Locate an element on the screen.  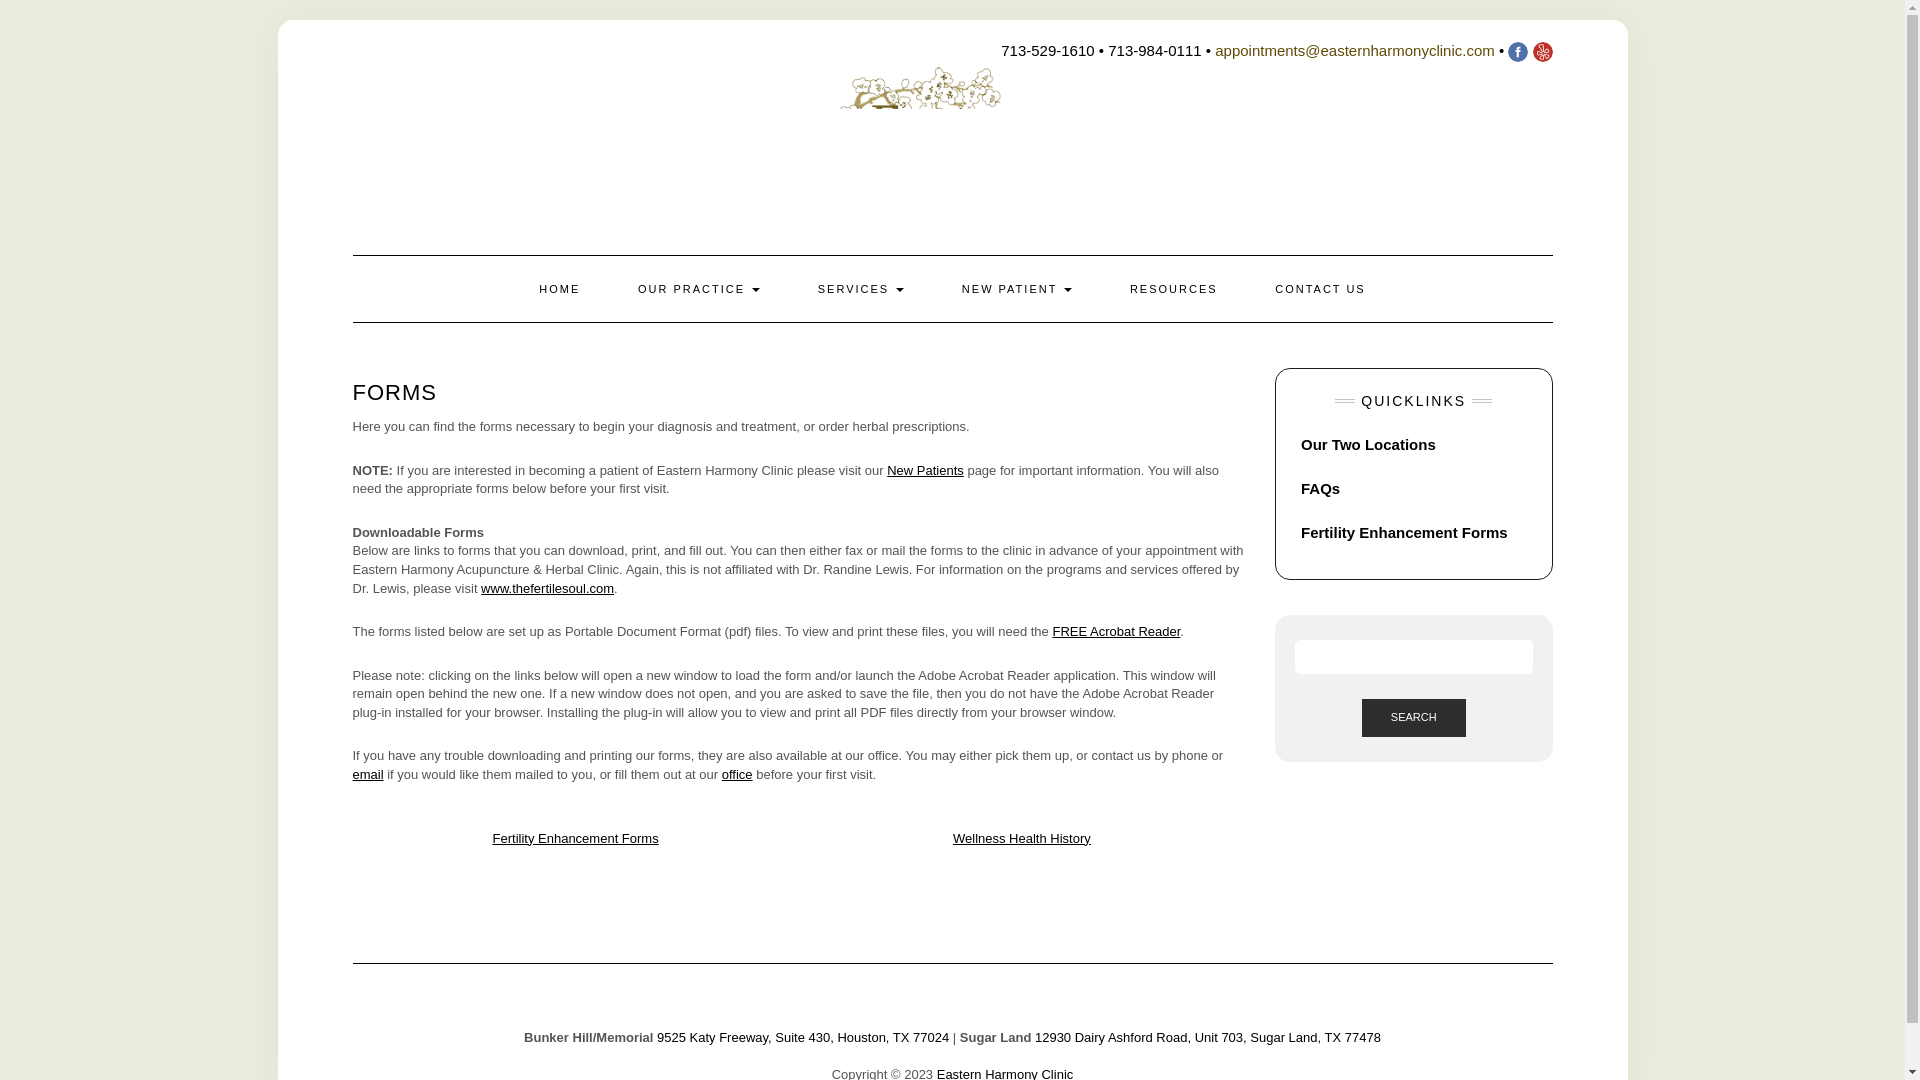
yelp is located at coordinates (1542, 50).